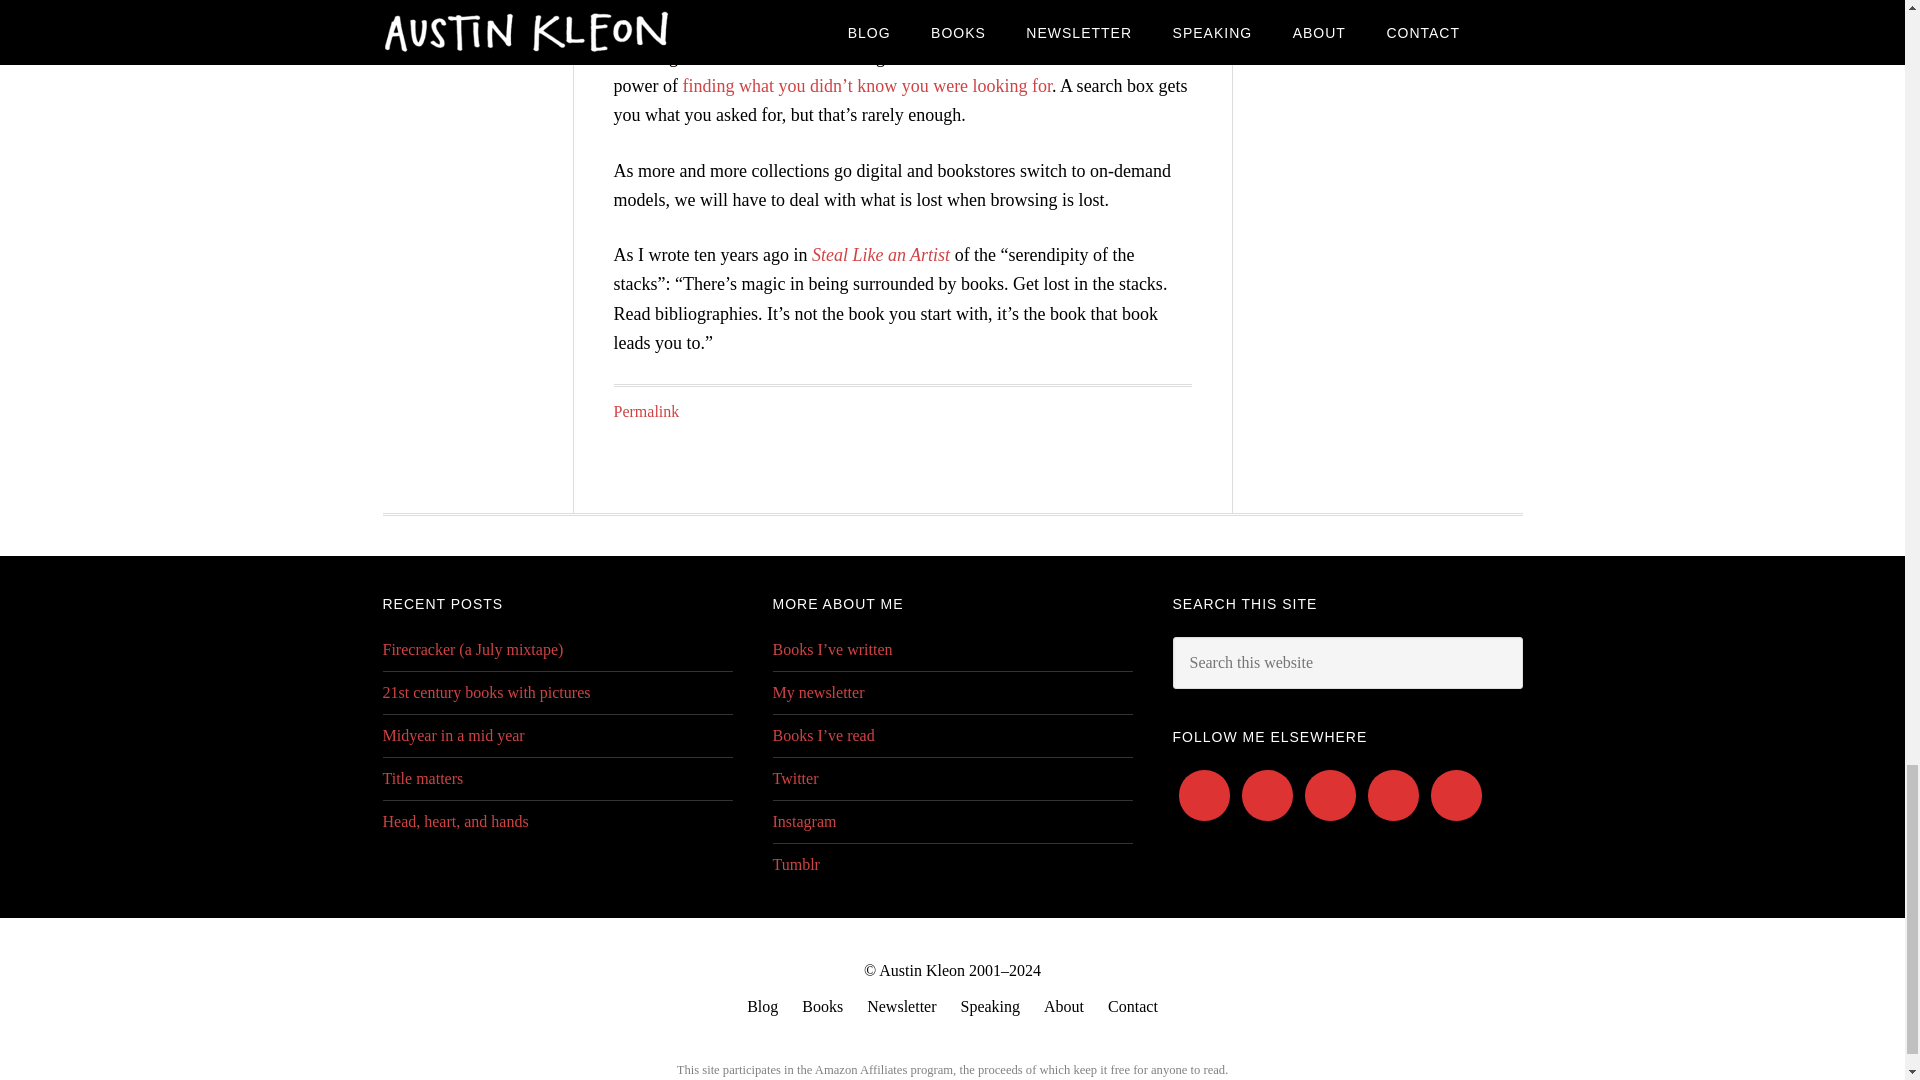 The width and height of the screenshot is (1920, 1080). What do you see at coordinates (646, 411) in the screenshot?
I see `Permalink` at bounding box center [646, 411].